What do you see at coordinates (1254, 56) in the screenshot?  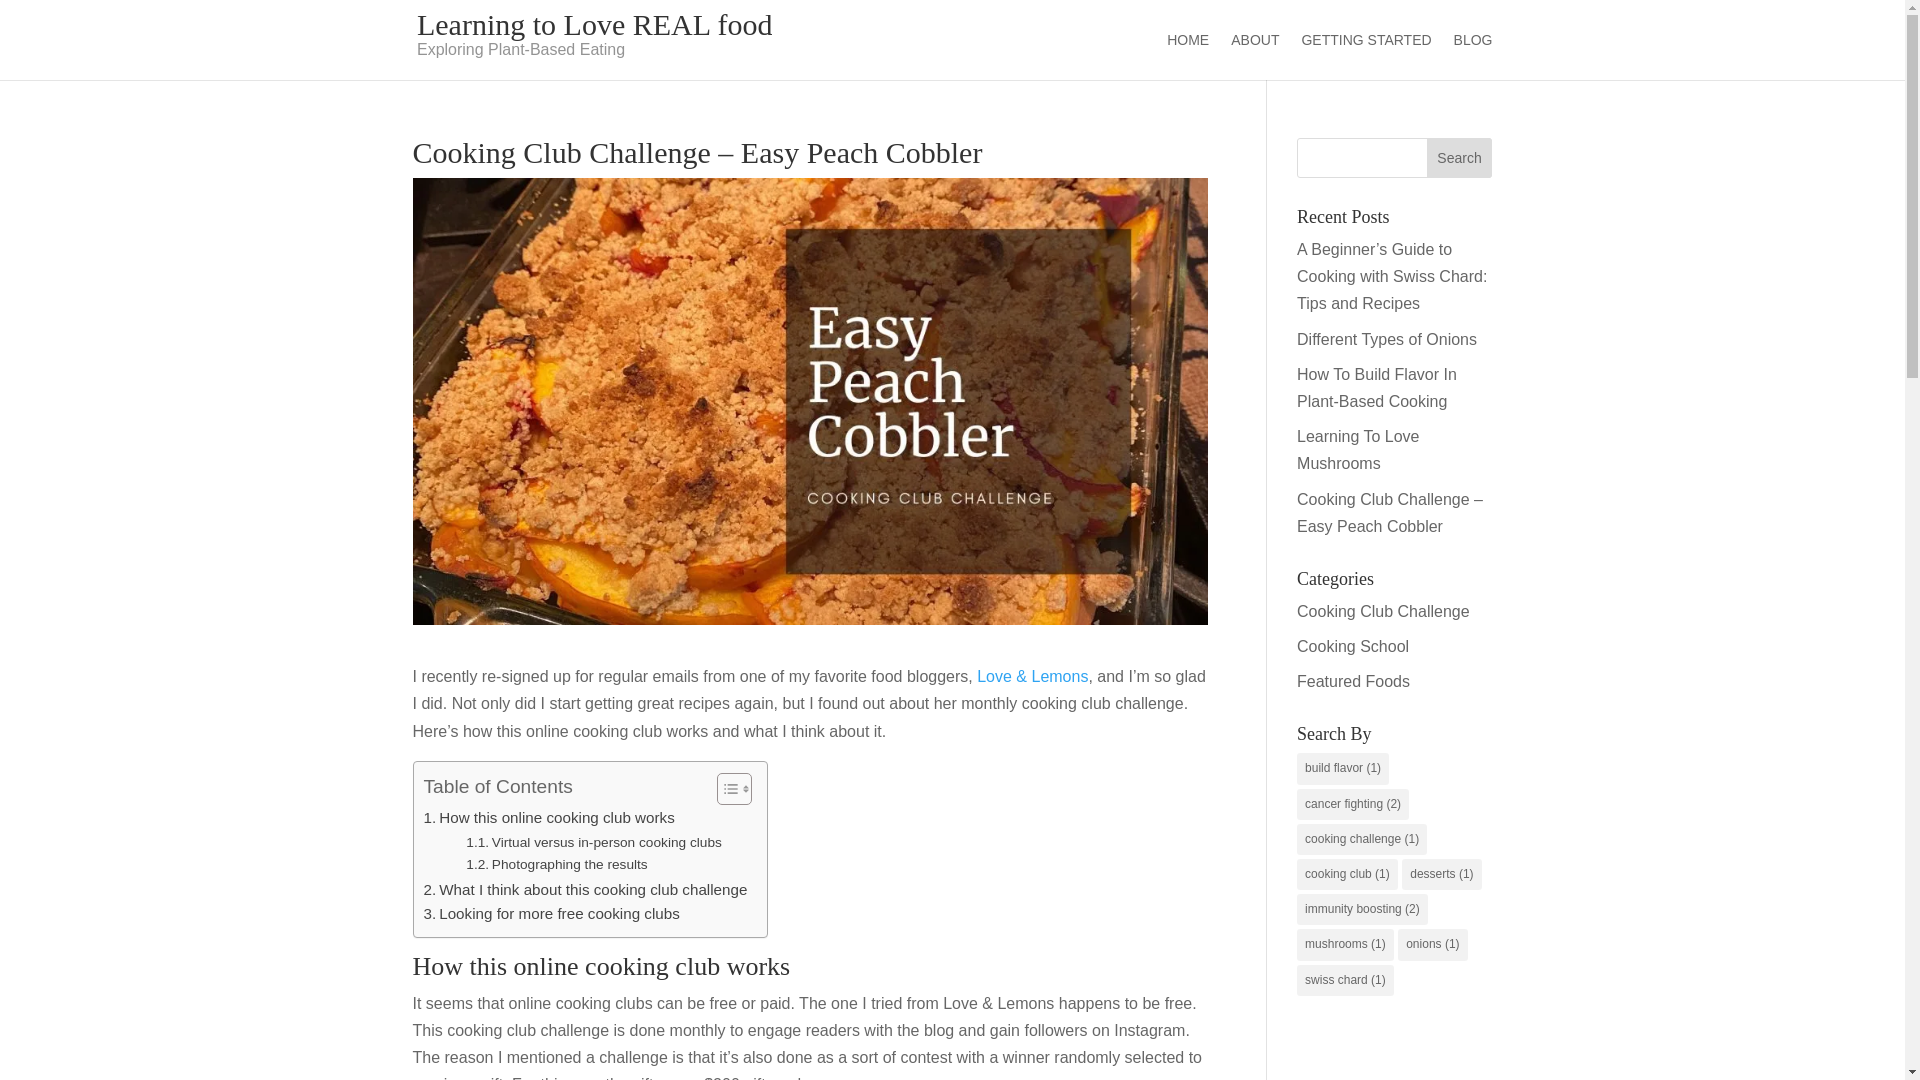 I see `ABOUT` at bounding box center [1254, 56].